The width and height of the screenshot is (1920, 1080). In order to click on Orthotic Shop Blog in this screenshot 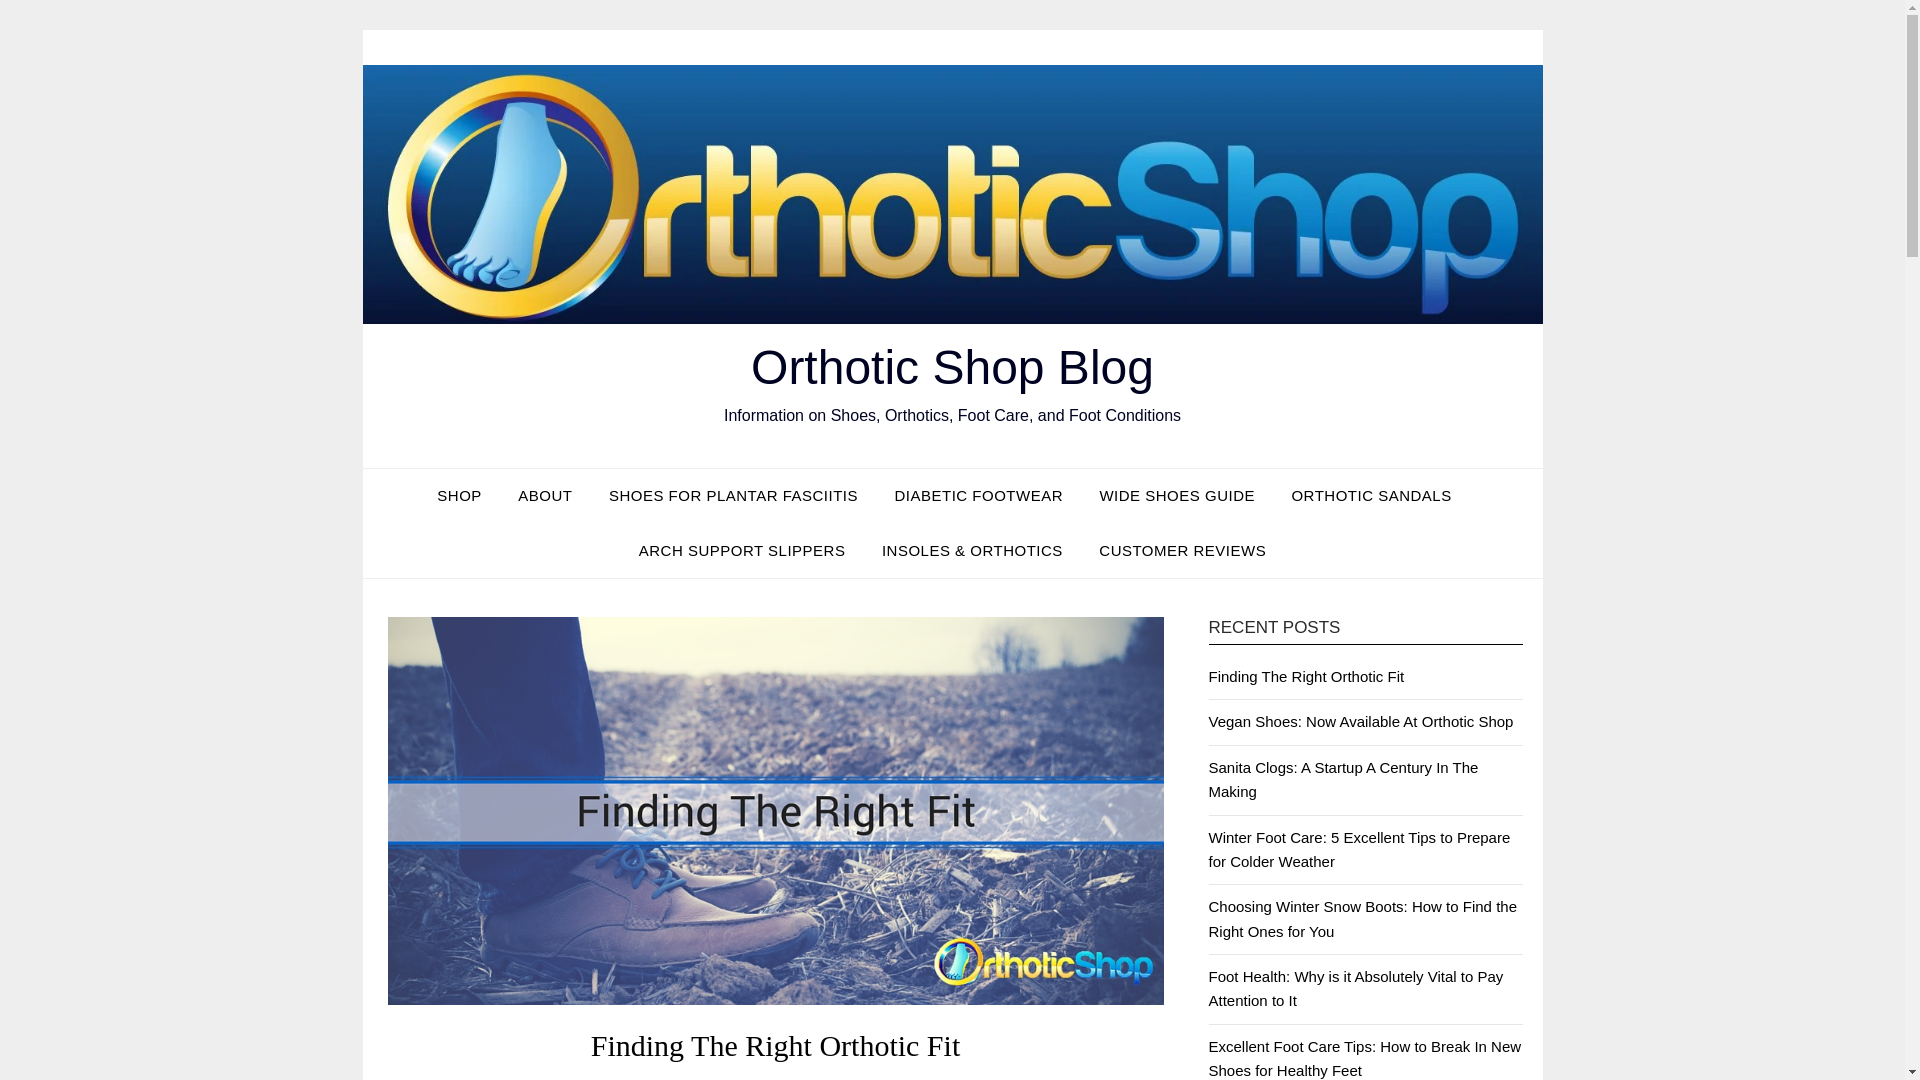, I will do `click(952, 368)`.